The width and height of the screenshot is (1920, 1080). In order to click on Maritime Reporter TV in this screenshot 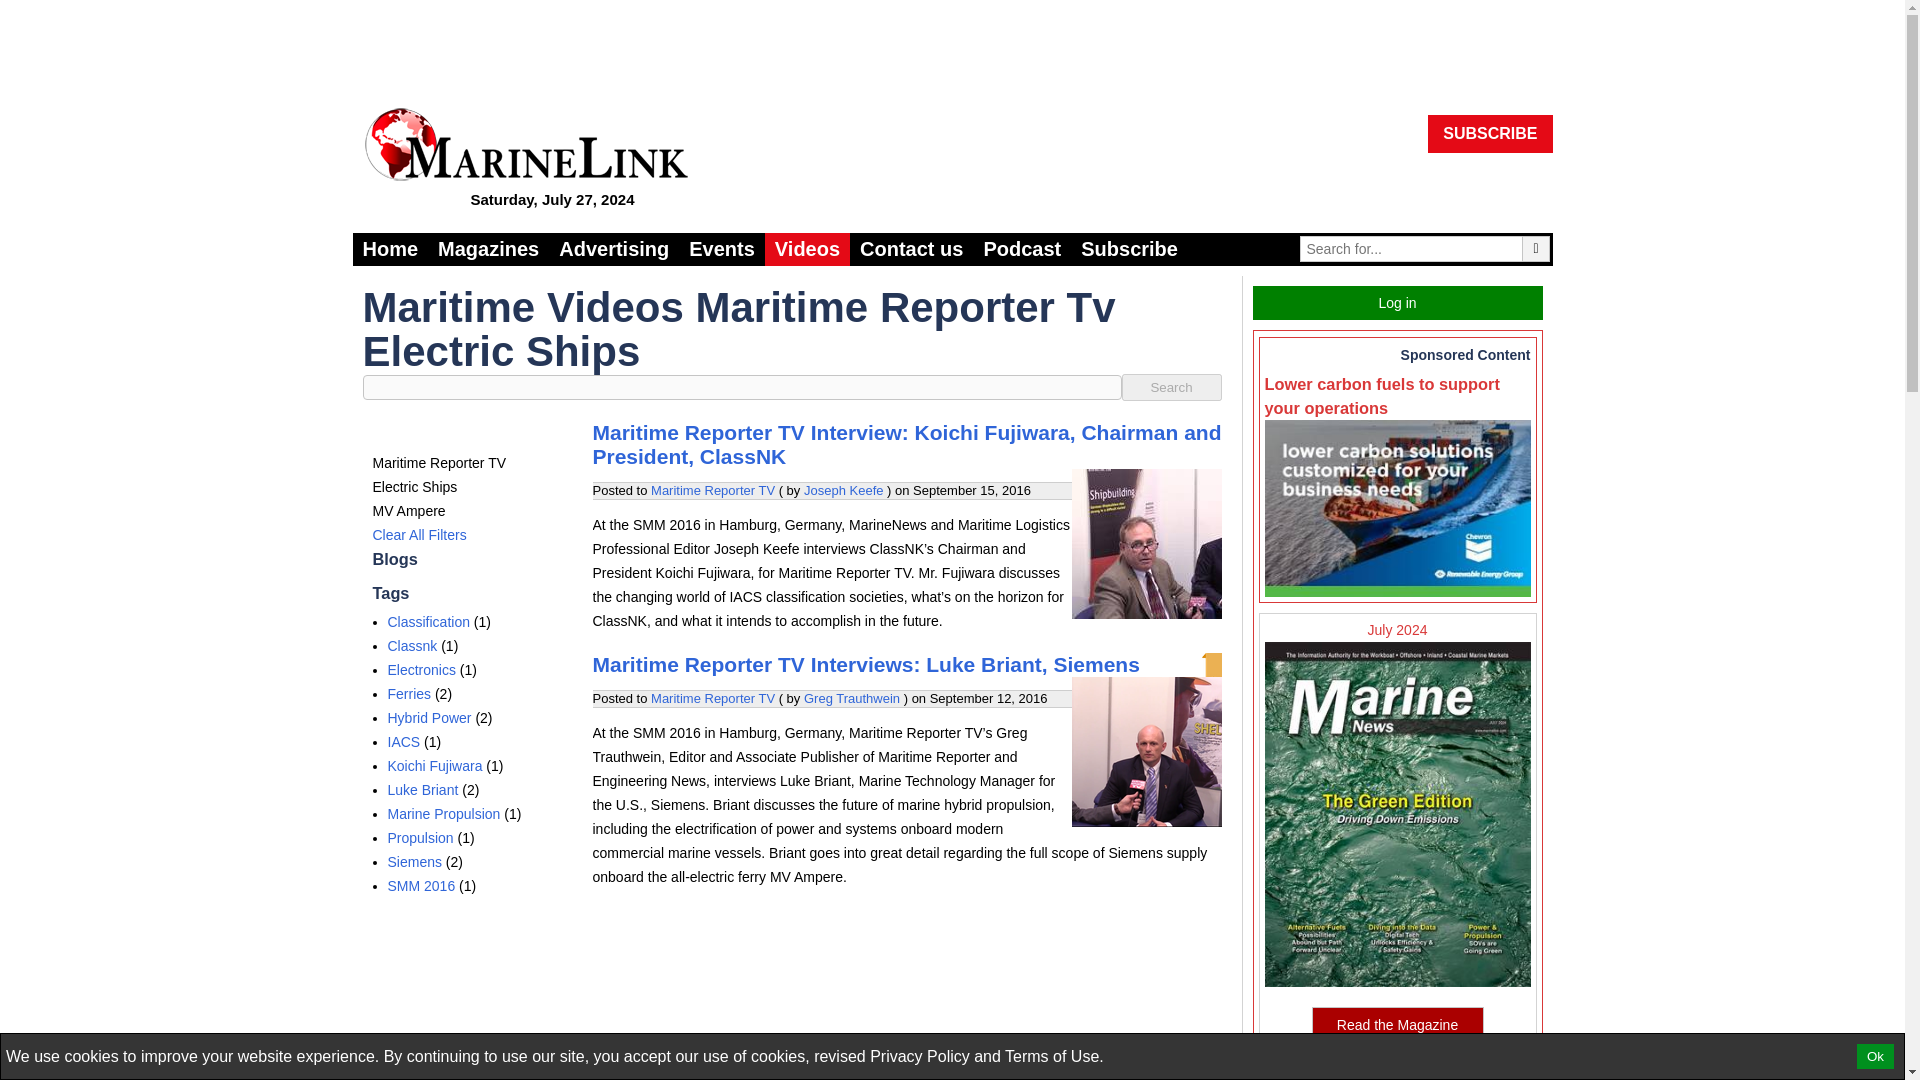, I will do `click(712, 698)`.